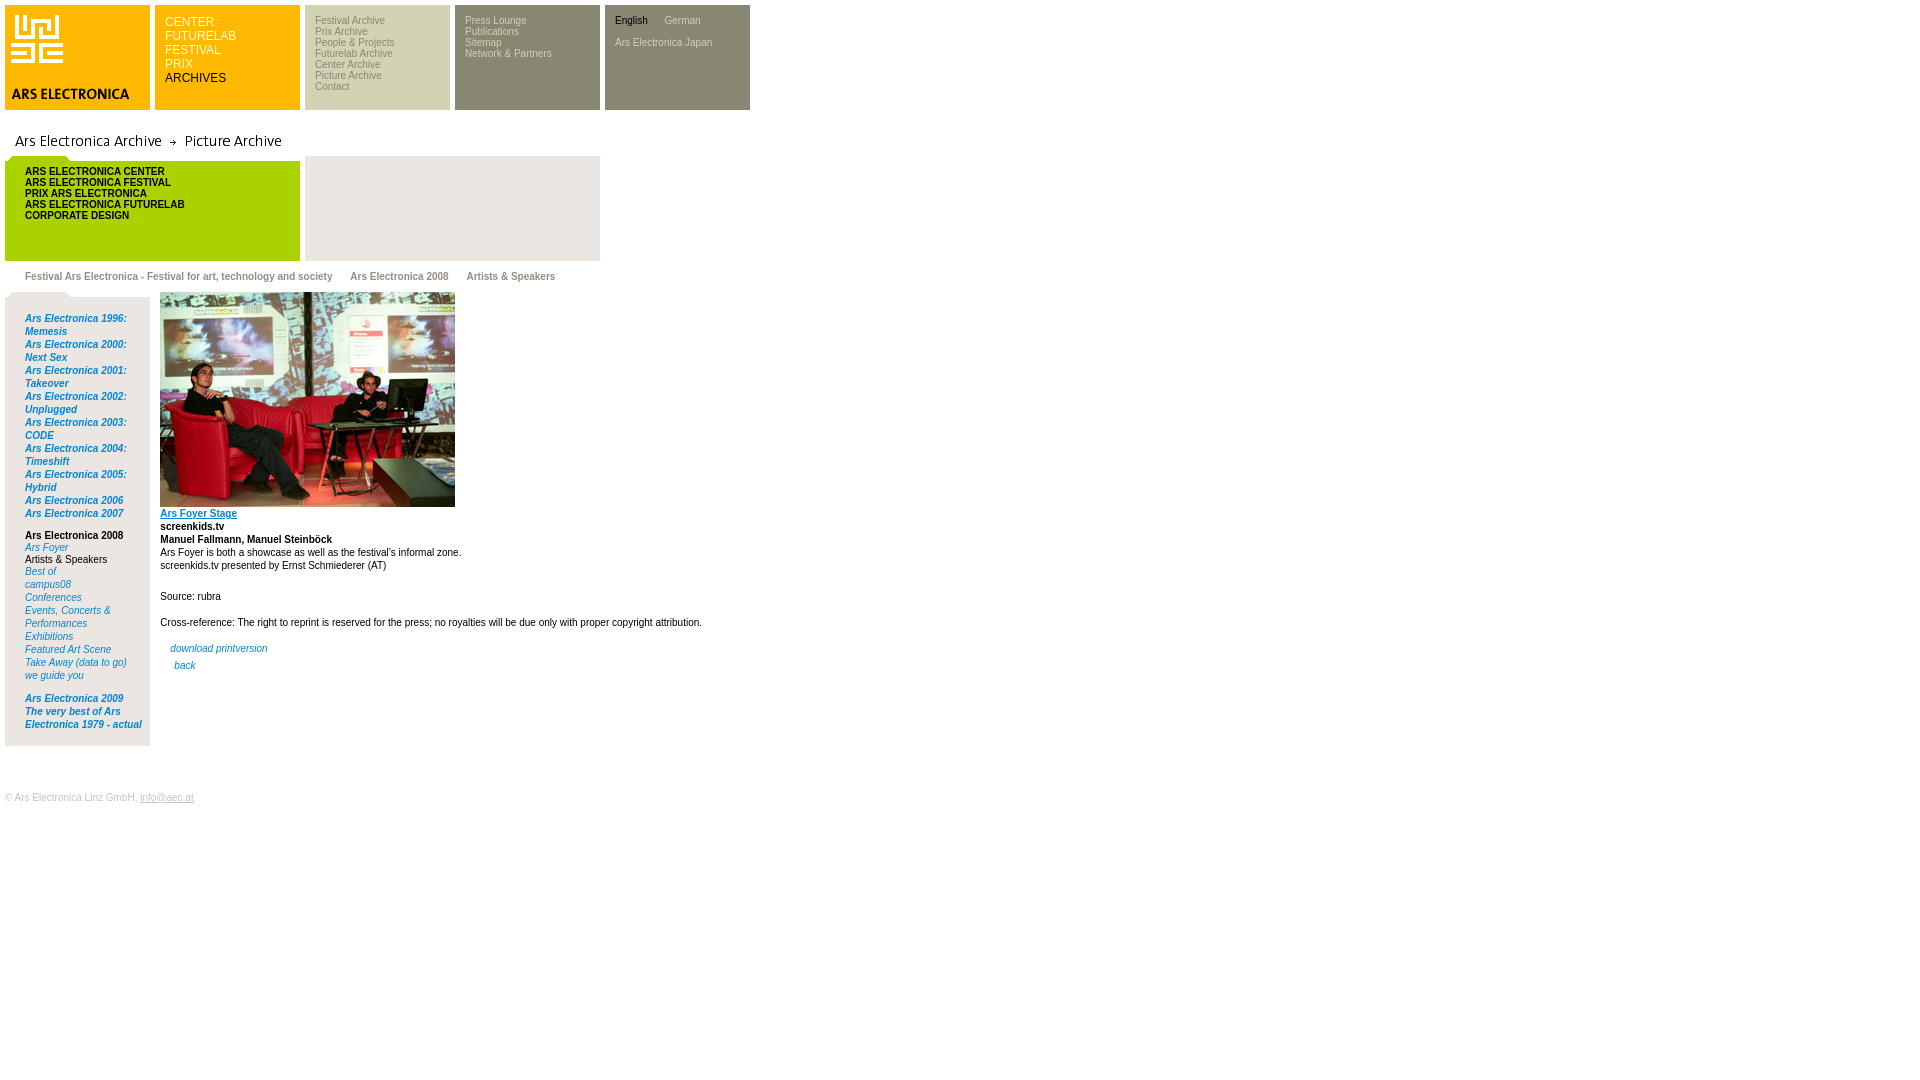 Image resolution: width=1920 pixels, height=1080 pixels. What do you see at coordinates (495, 20) in the screenshot?
I see `Press Lounge` at bounding box center [495, 20].